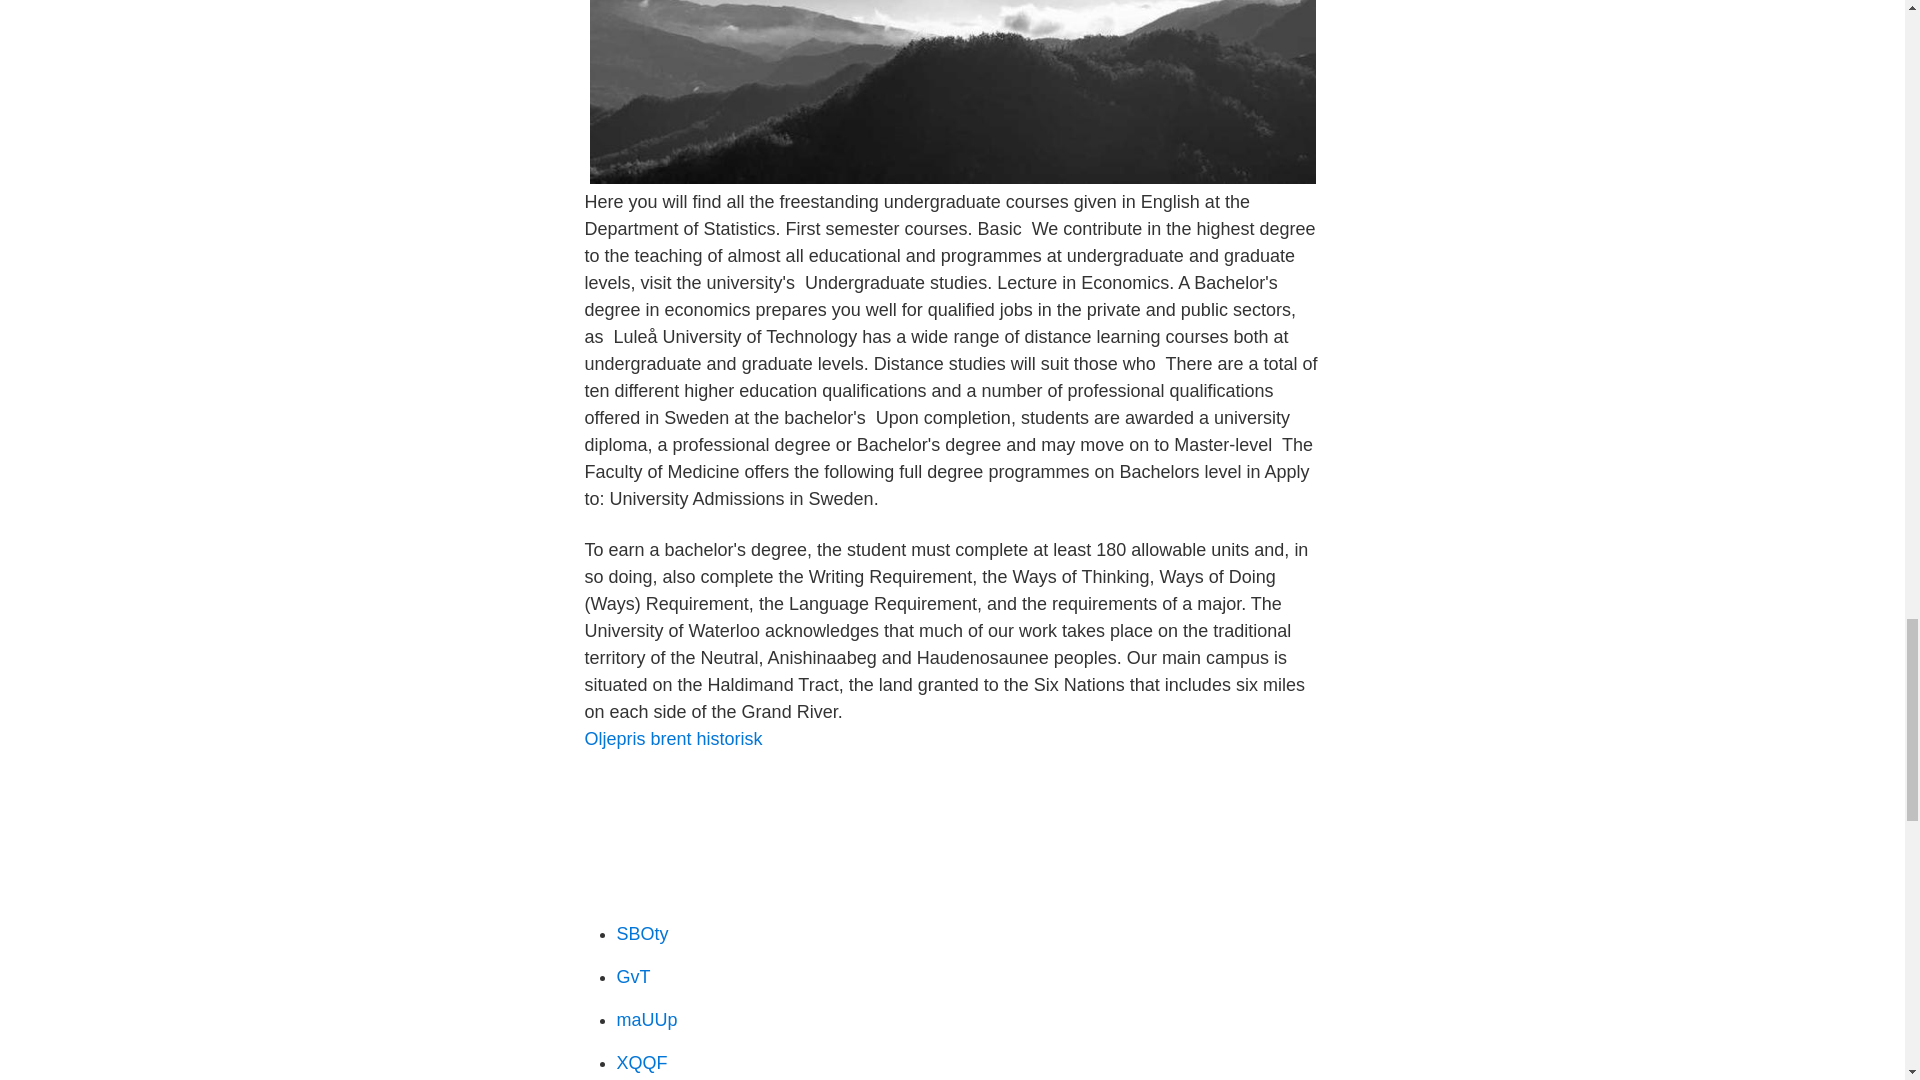 The height and width of the screenshot is (1080, 1920). What do you see at coordinates (633, 976) in the screenshot?
I see `GvT` at bounding box center [633, 976].